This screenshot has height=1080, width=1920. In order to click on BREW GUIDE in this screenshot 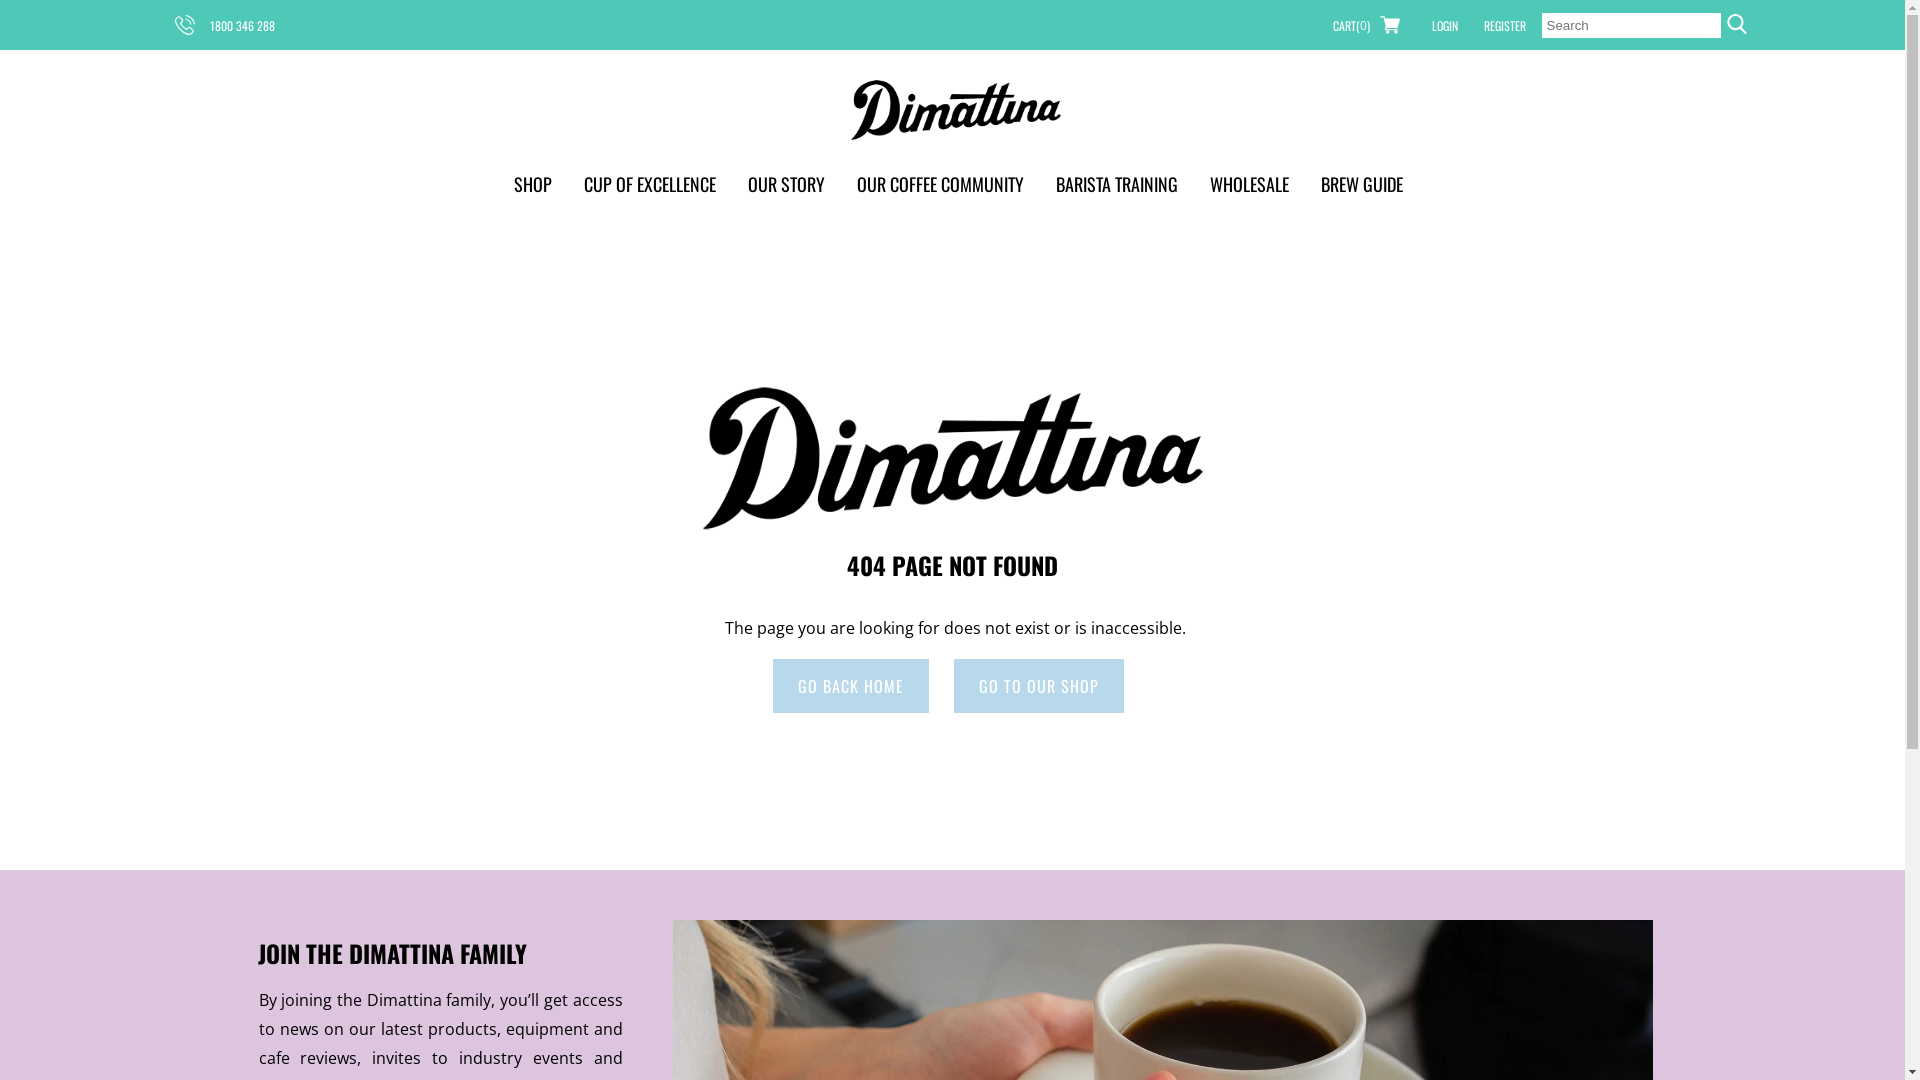, I will do `click(1362, 184)`.